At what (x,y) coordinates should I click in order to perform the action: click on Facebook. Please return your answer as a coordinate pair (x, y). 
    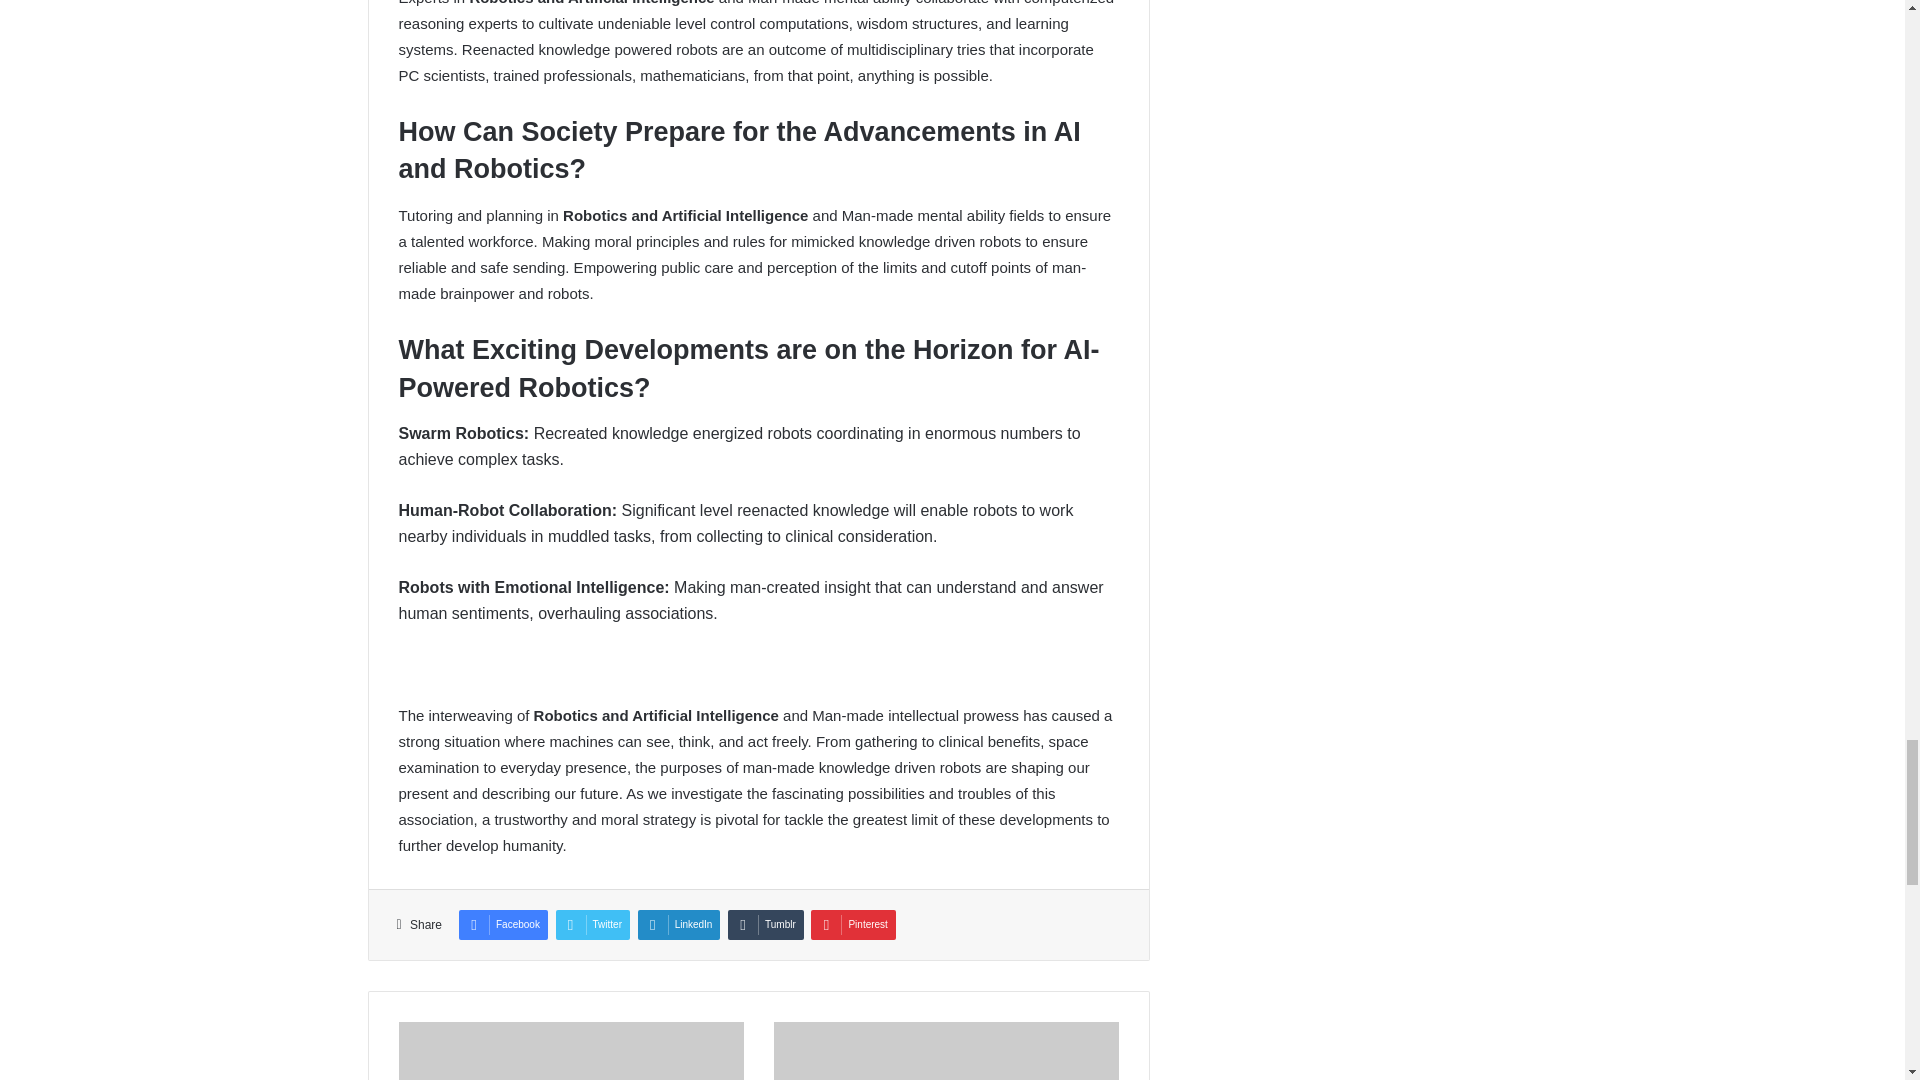
    Looking at the image, I should click on (502, 924).